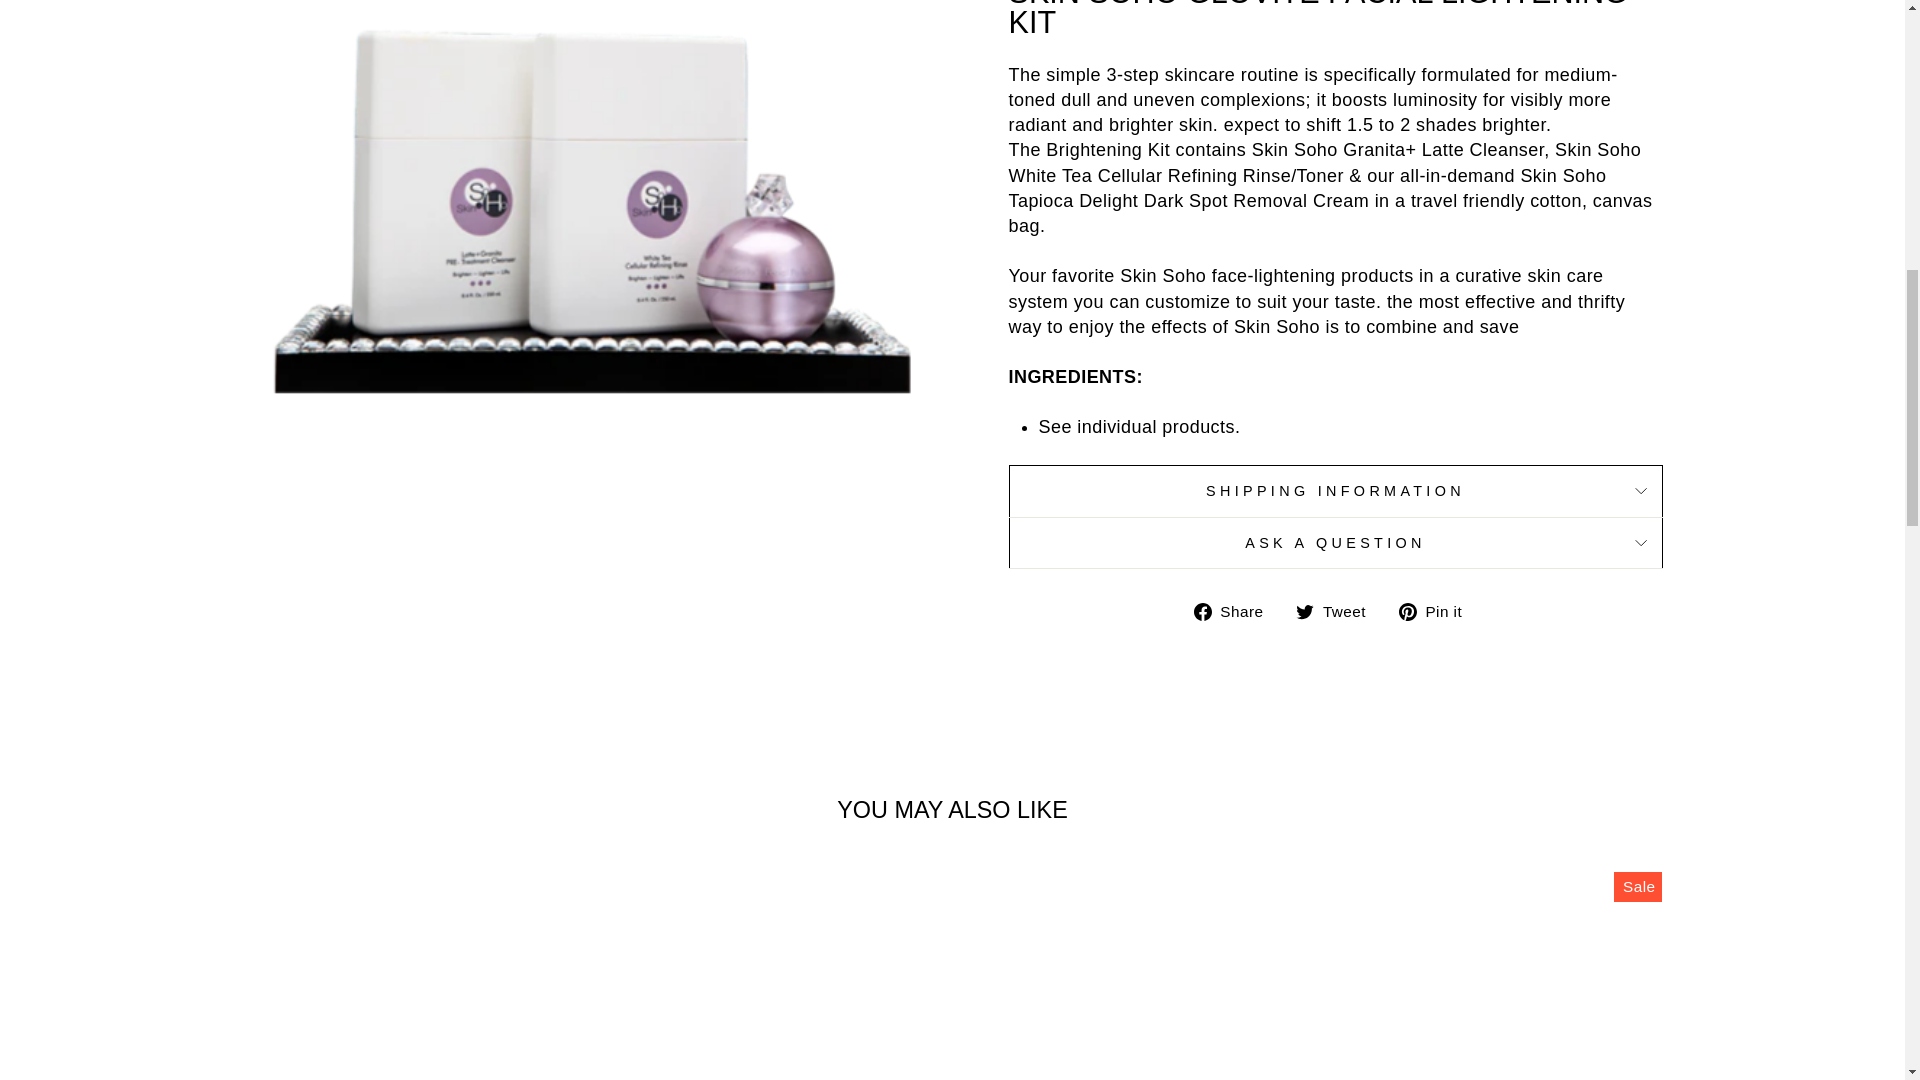 The height and width of the screenshot is (1080, 1920). What do you see at coordinates (1236, 612) in the screenshot?
I see `Share on Facebook` at bounding box center [1236, 612].